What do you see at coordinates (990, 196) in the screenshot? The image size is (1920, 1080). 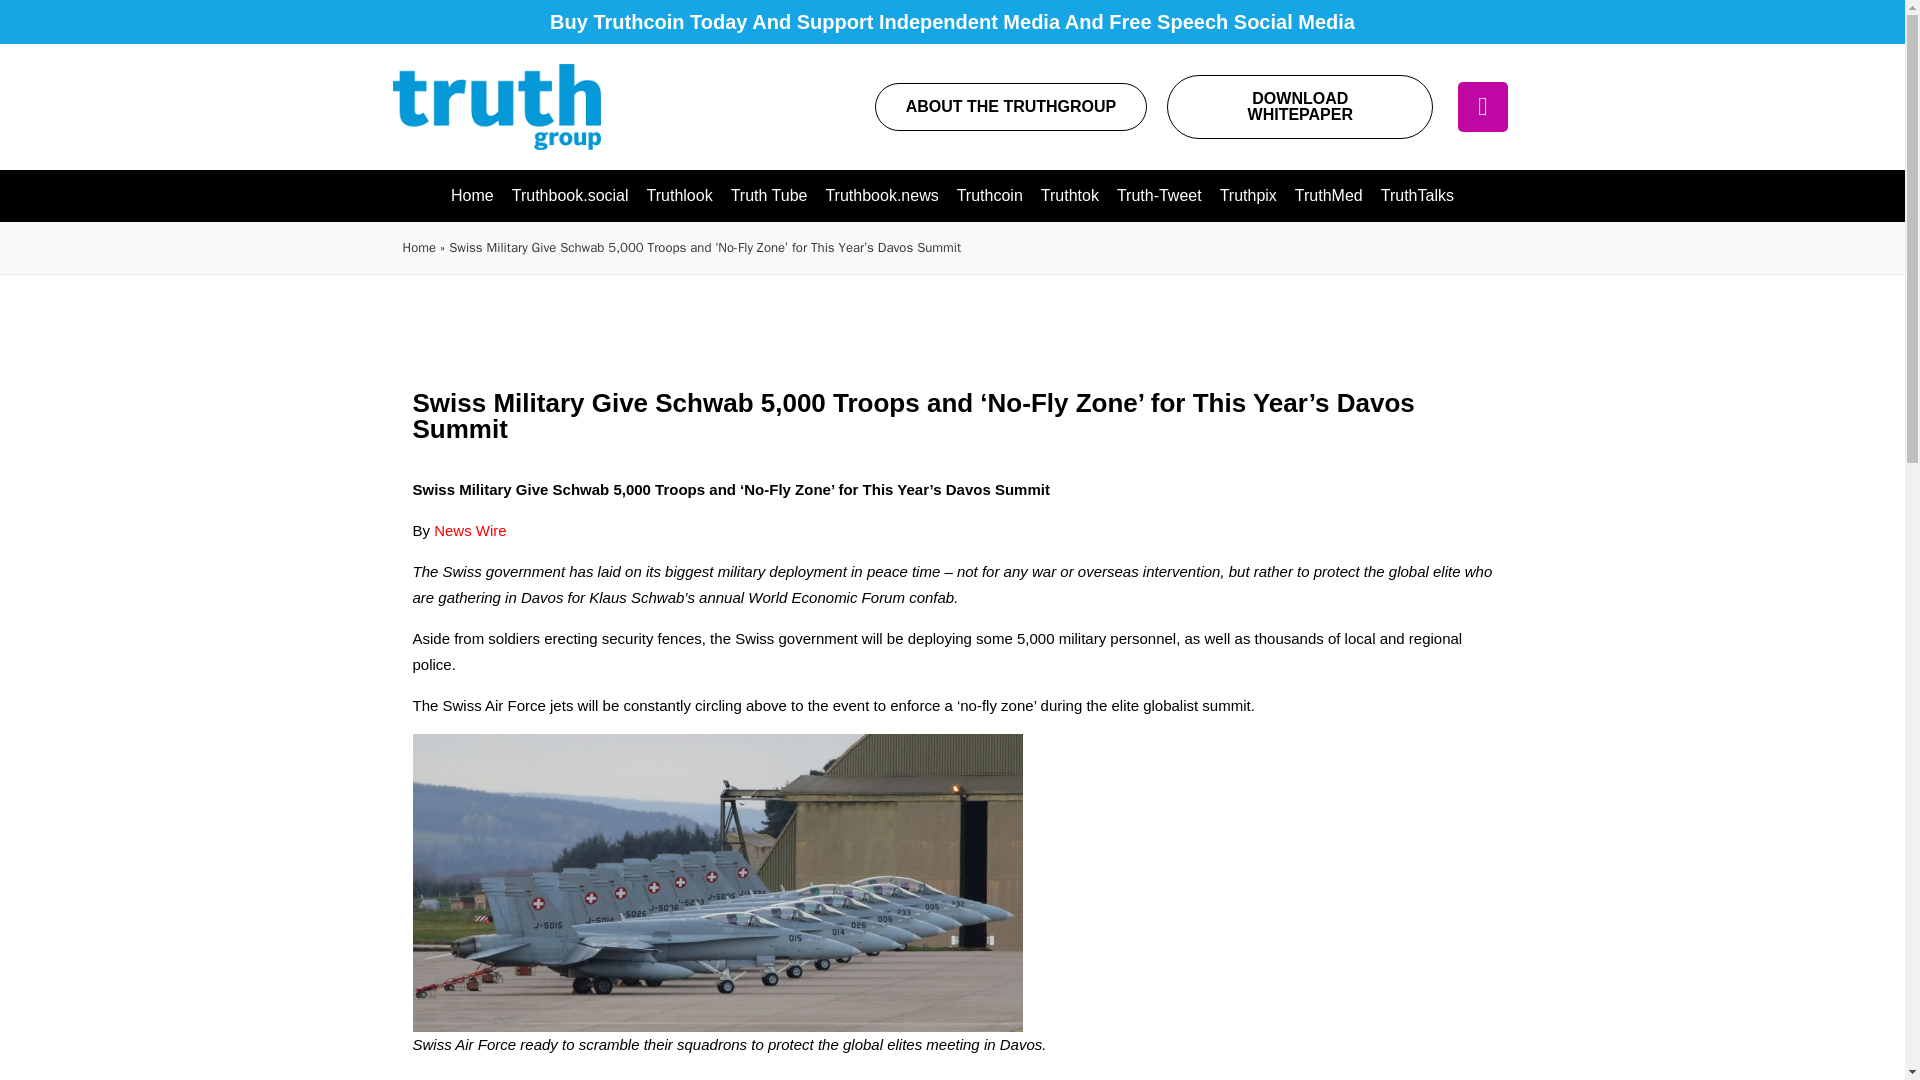 I see `Truthcoin` at bounding box center [990, 196].